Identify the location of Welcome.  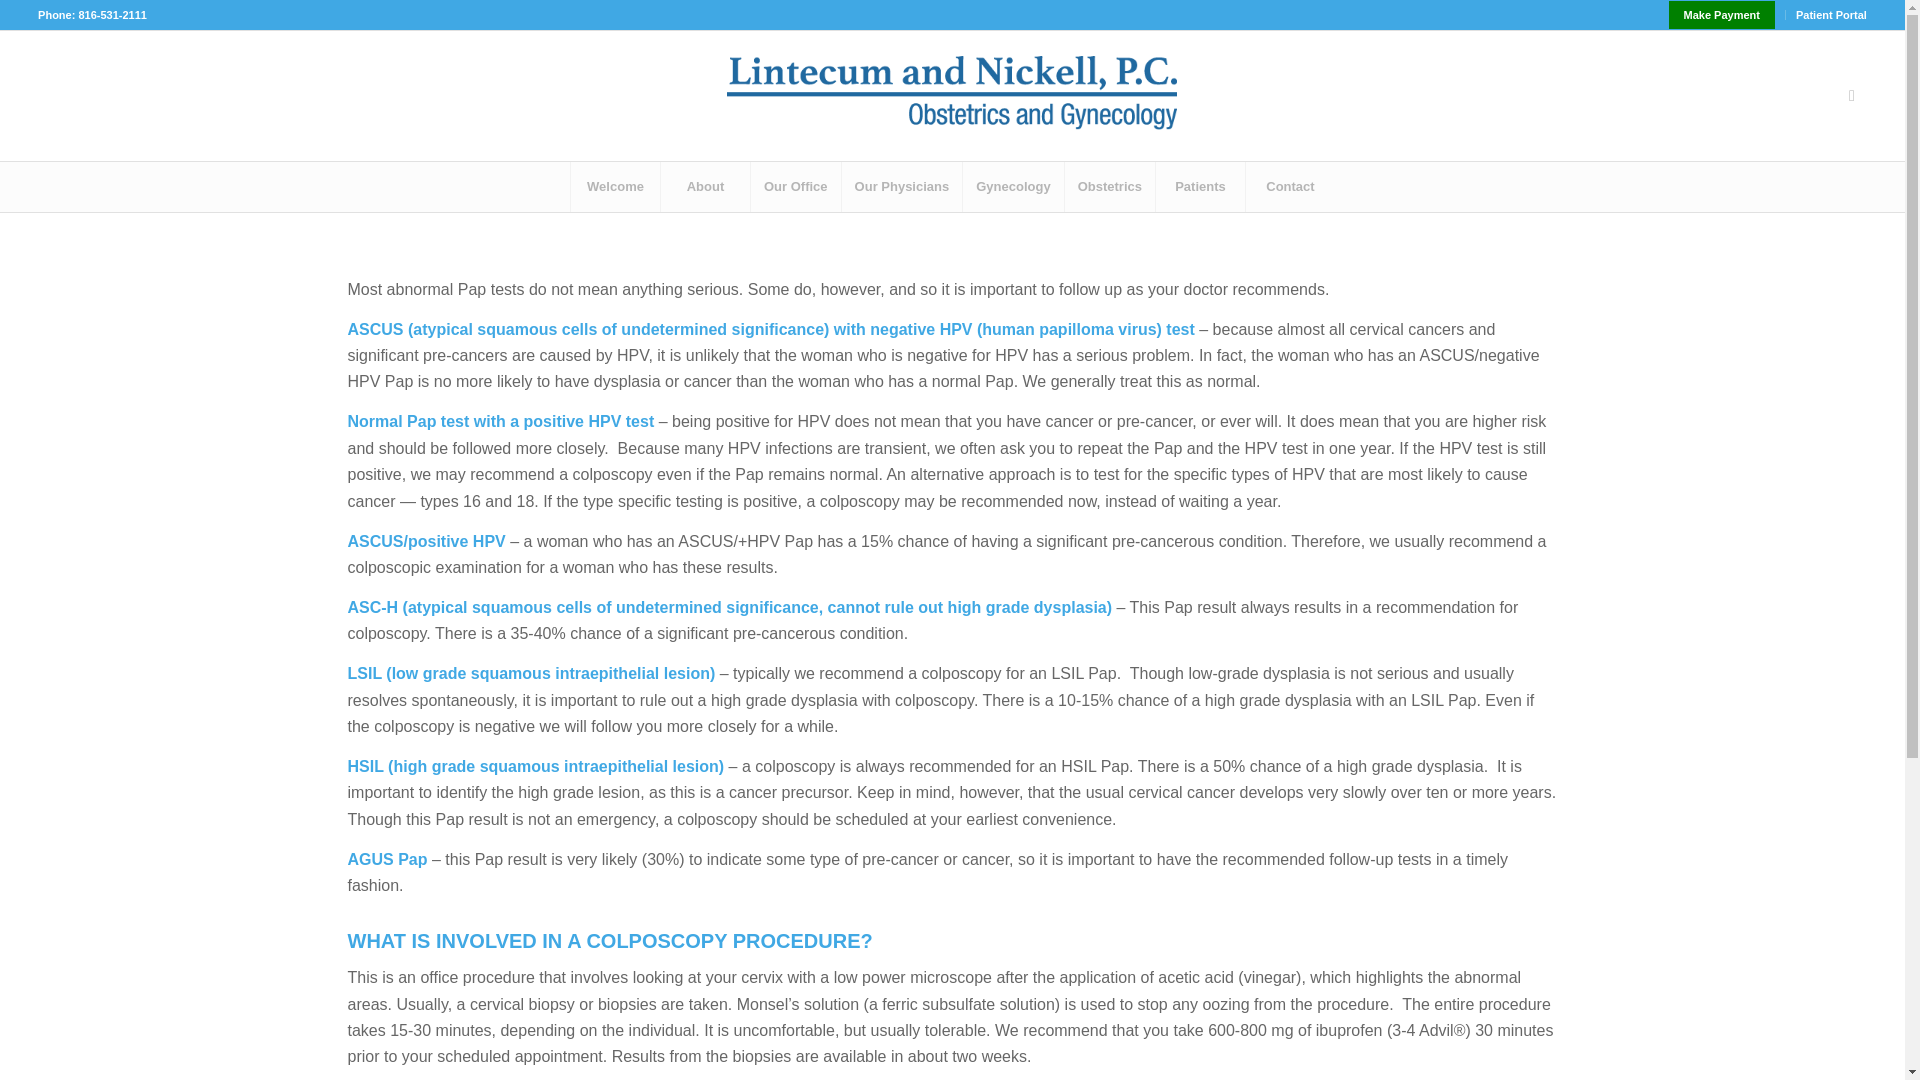
(615, 186).